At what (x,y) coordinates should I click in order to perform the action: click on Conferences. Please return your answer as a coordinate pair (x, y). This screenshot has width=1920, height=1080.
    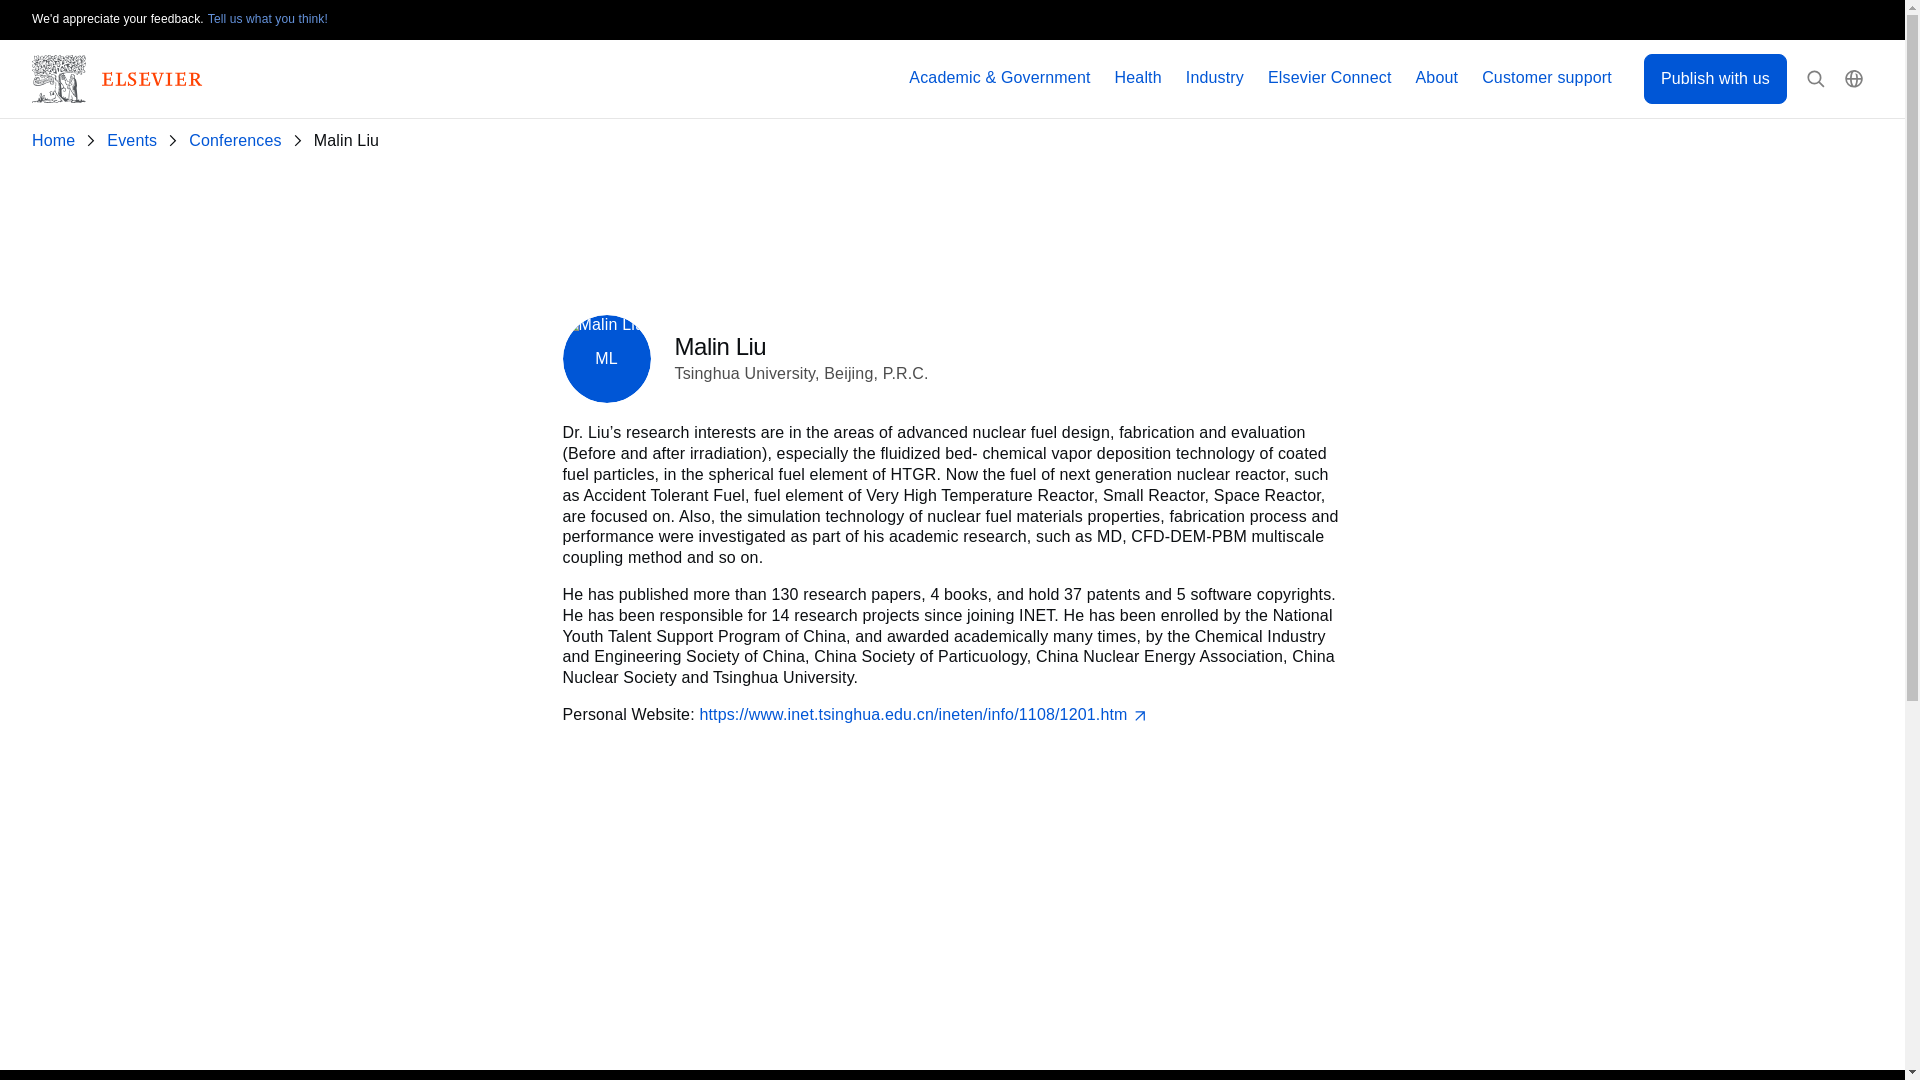
    Looking at the image, I should click on (238, 141).